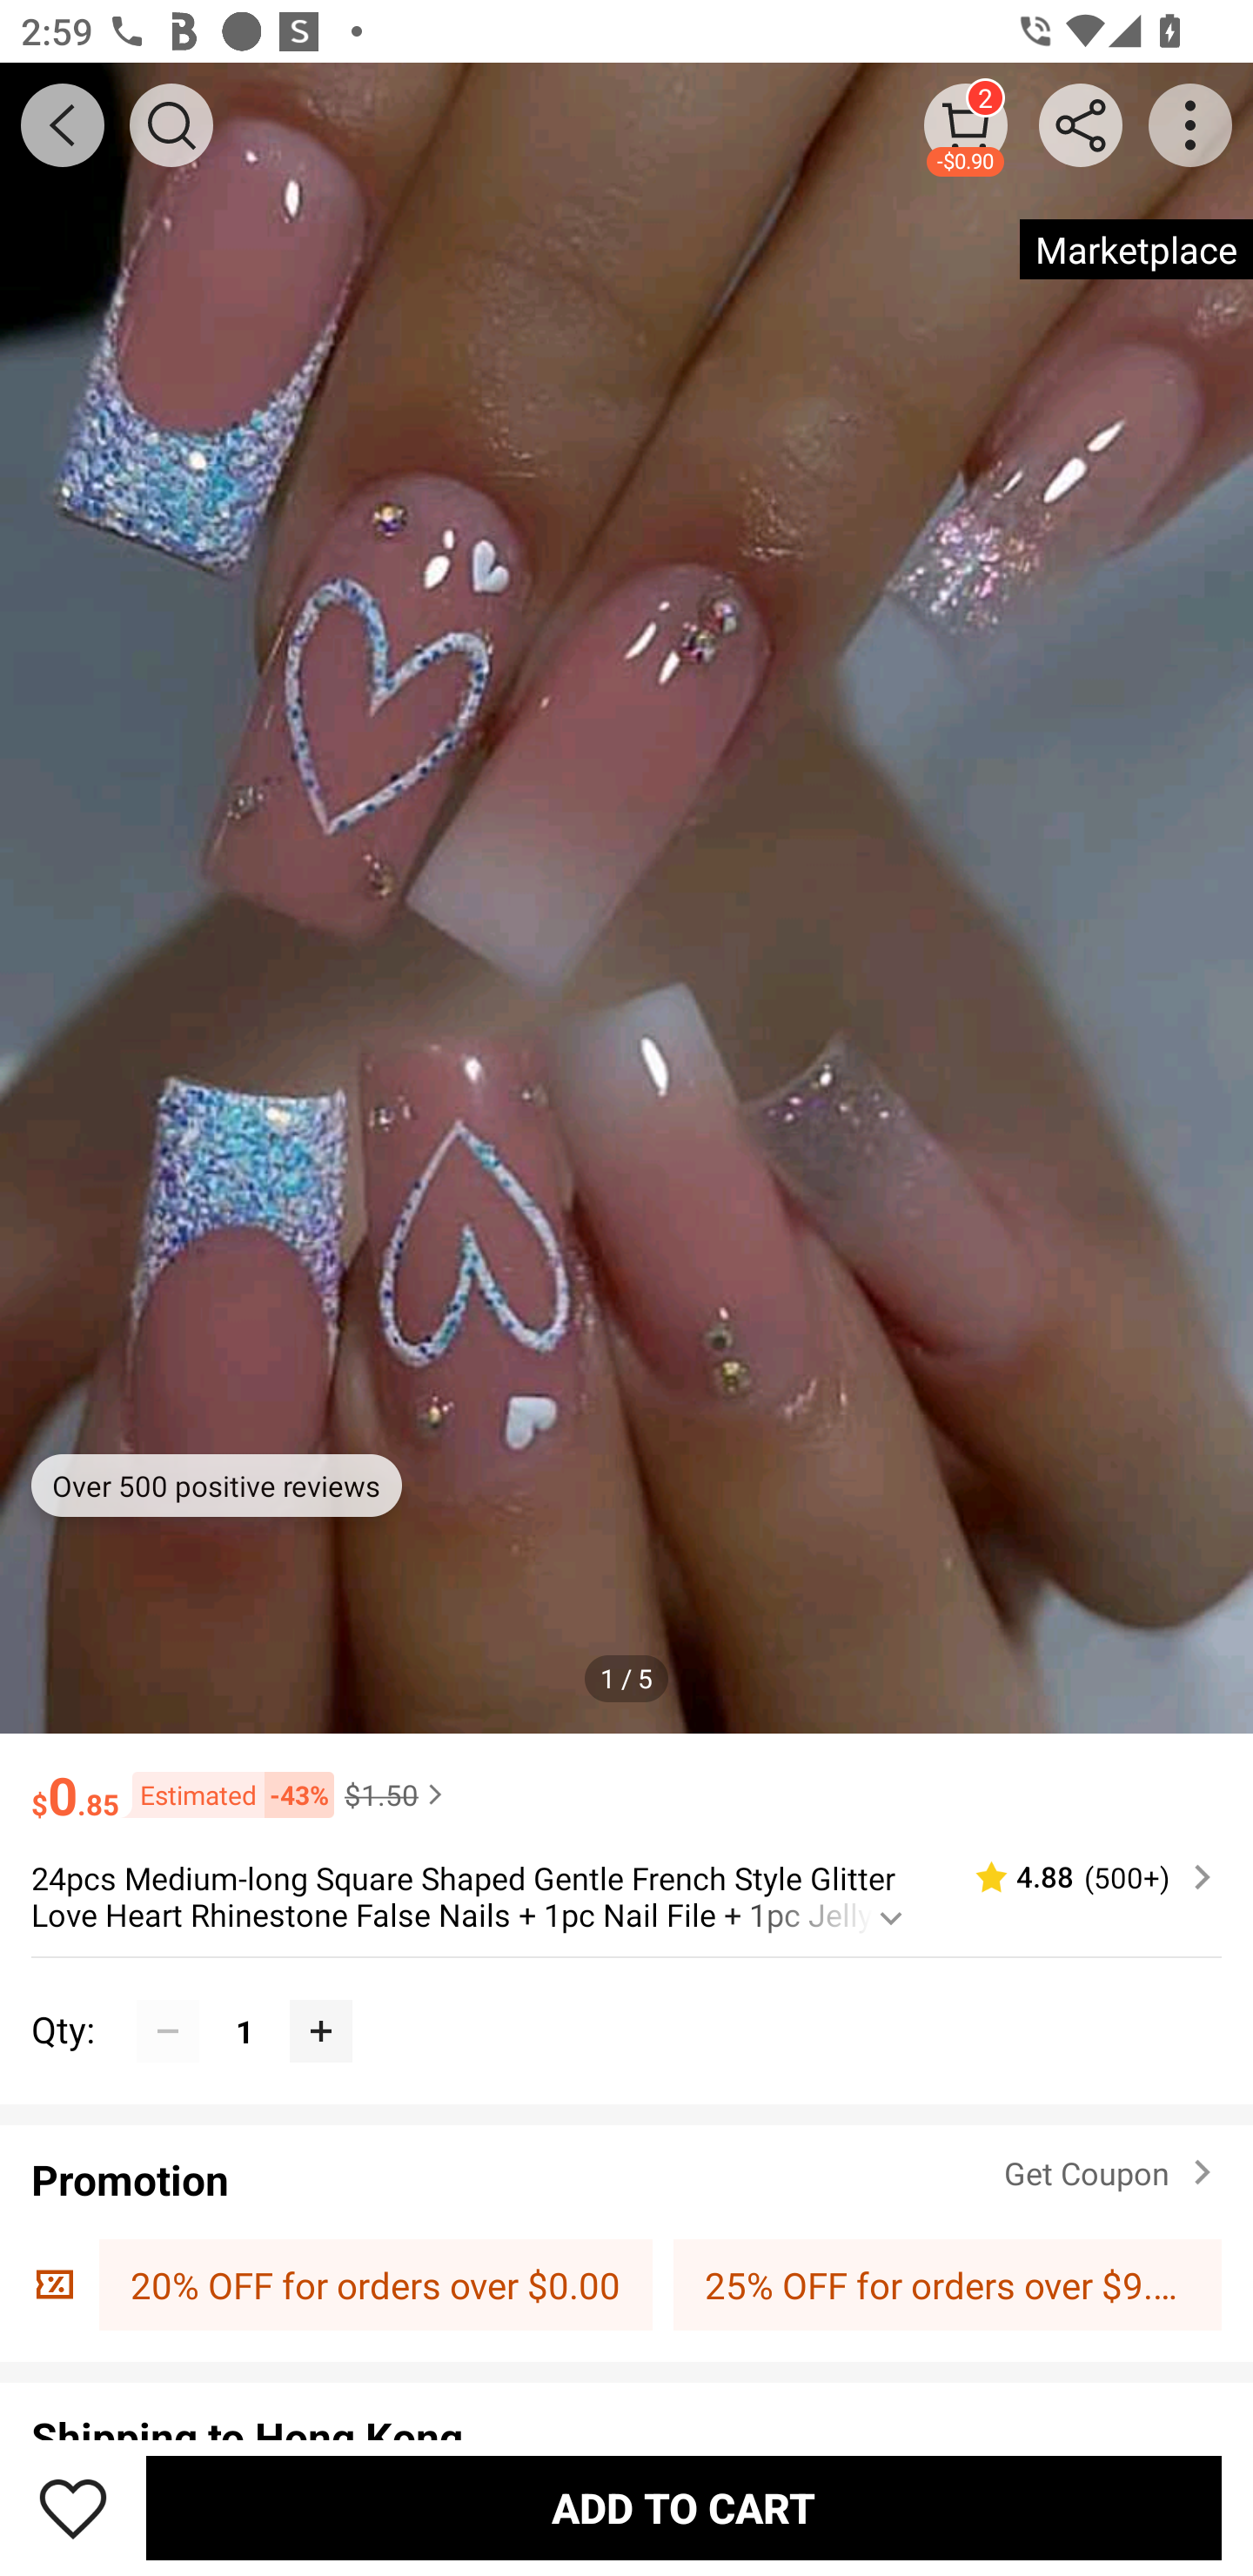 Image resolution: width=1253 pixels, height=2576 pixels. What do you see at coordinates (966, 124) in the screenshot?
I see `2 -$0.90` at bounding box center [966, 124].